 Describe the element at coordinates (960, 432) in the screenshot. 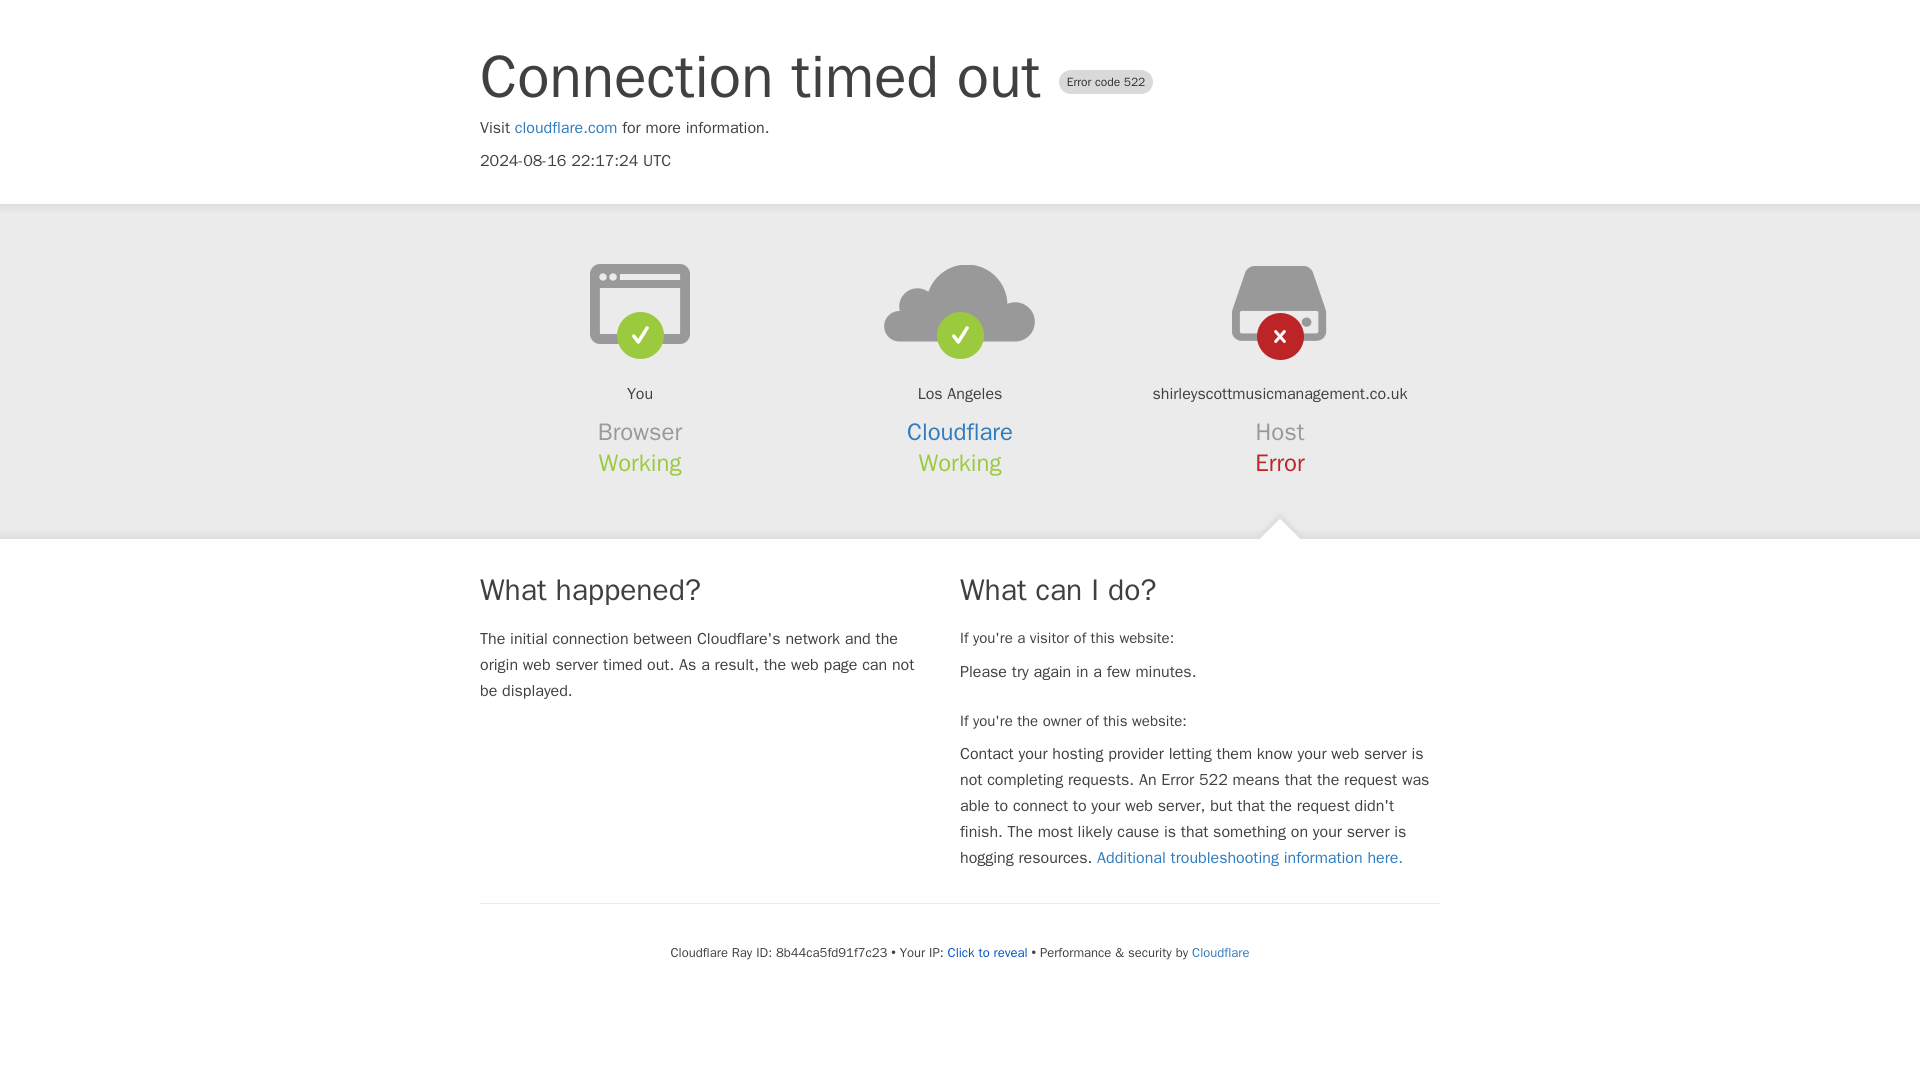

I see `Cloudflare` at that location.